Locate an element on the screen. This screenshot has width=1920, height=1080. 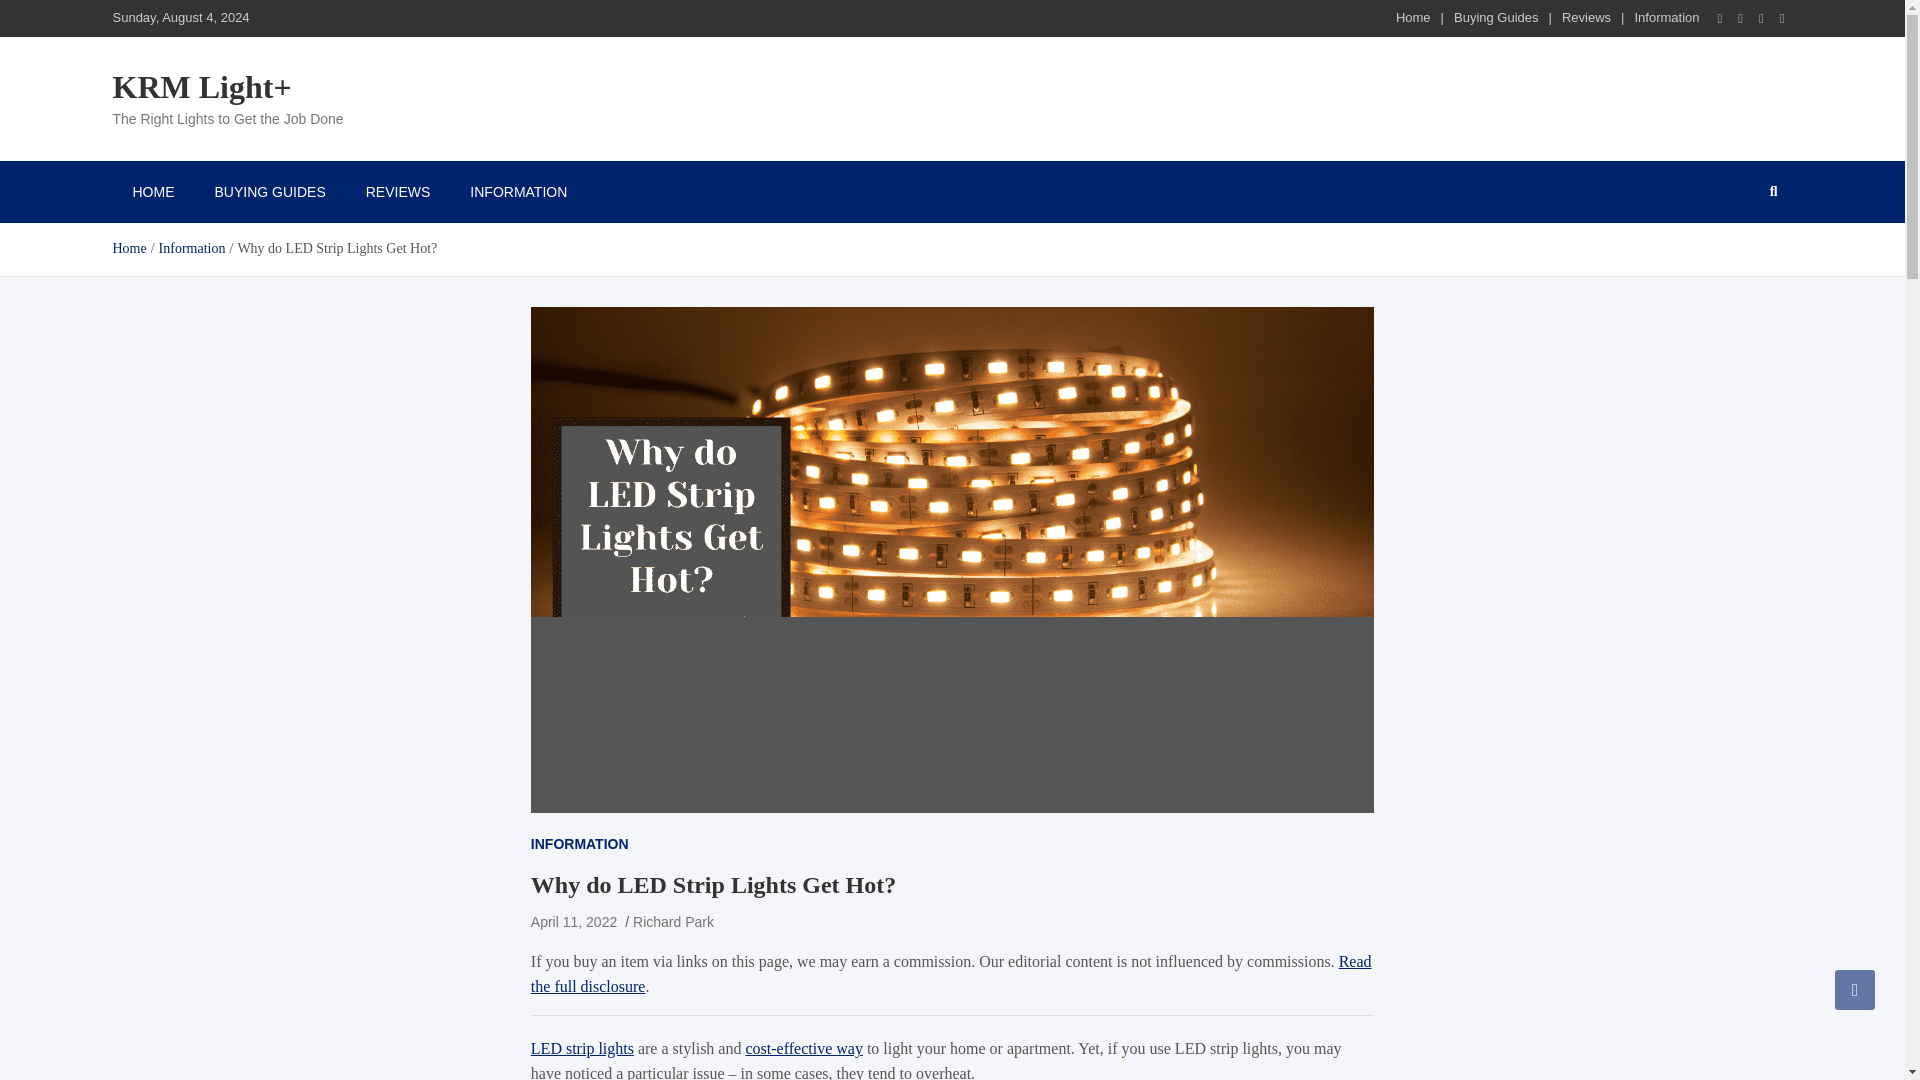
INFORMATION is located at coordinates (580, 844).